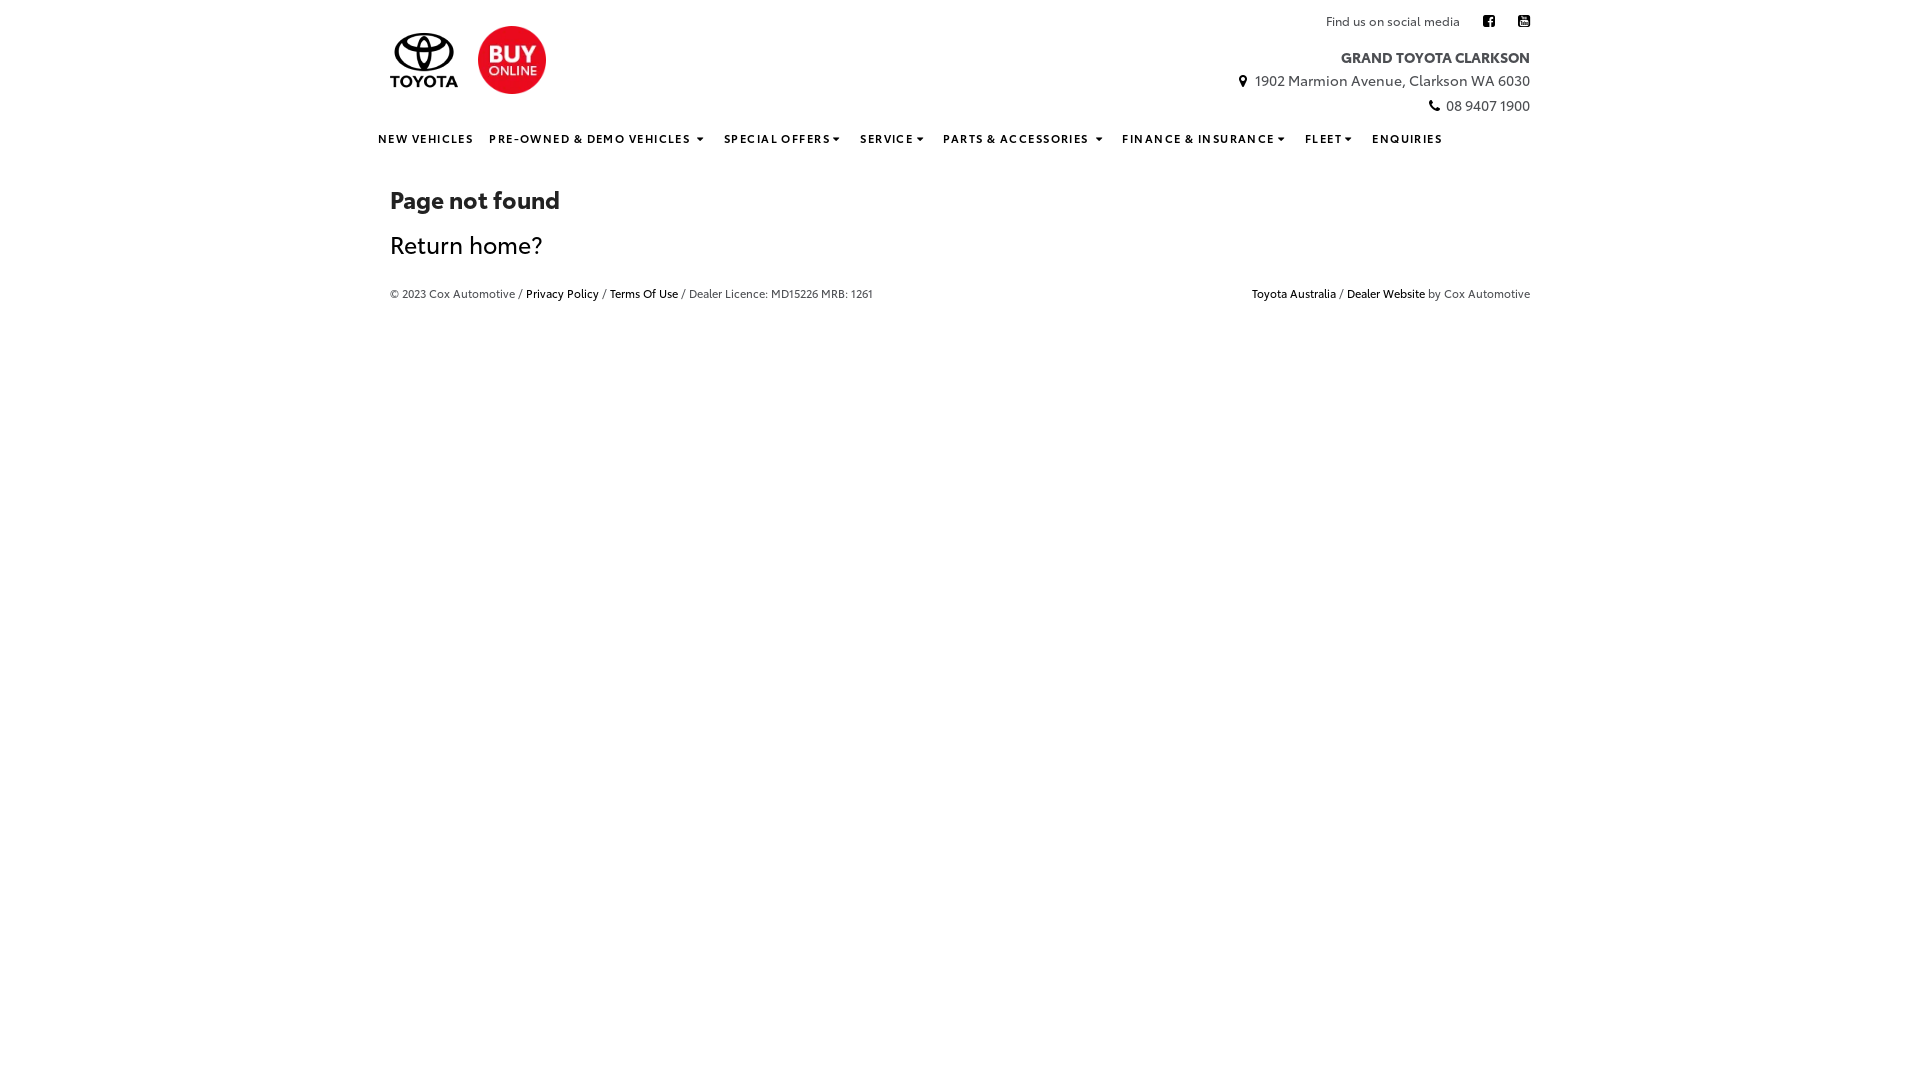 This screenshot has height=1080, width=1920. I want to click on 1902 Marmion Avenue, Clarkson WA 6030, so click(1382, 80).